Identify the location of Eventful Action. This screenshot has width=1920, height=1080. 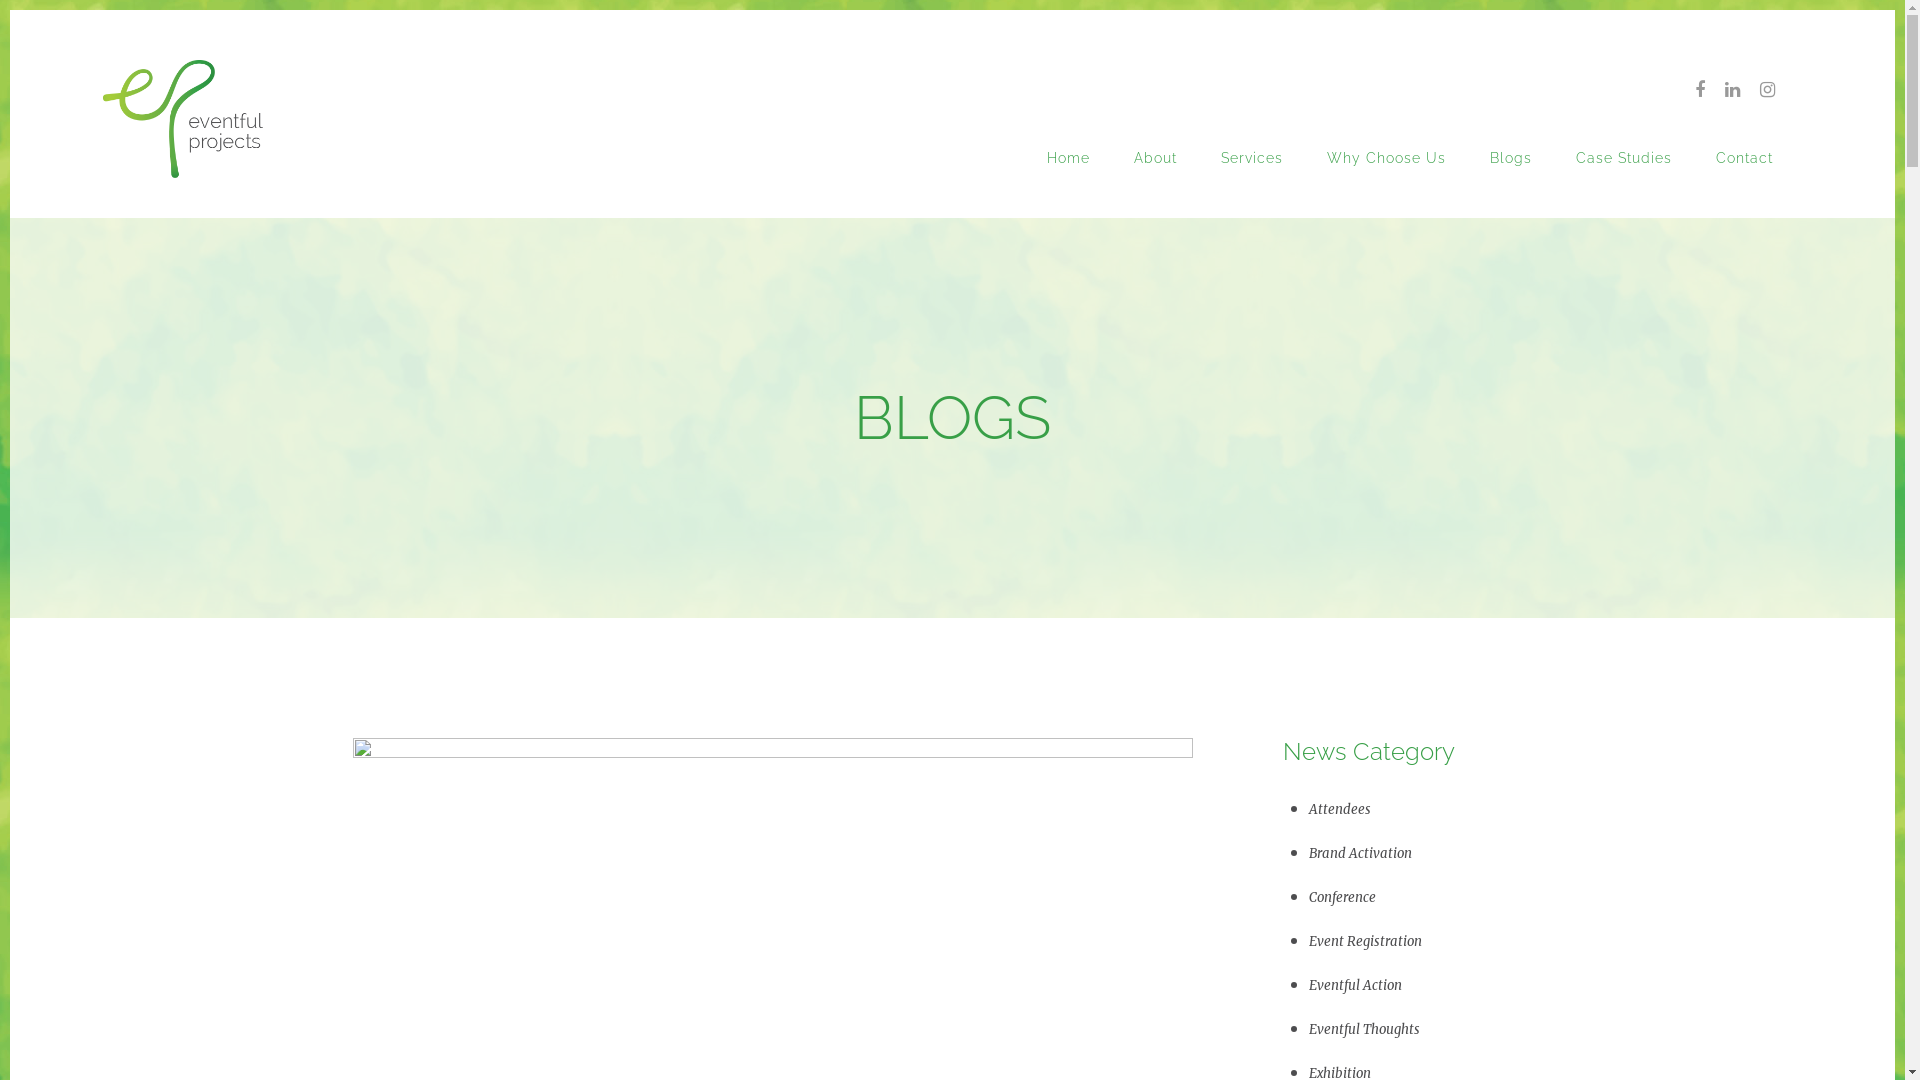
(1354, 986).